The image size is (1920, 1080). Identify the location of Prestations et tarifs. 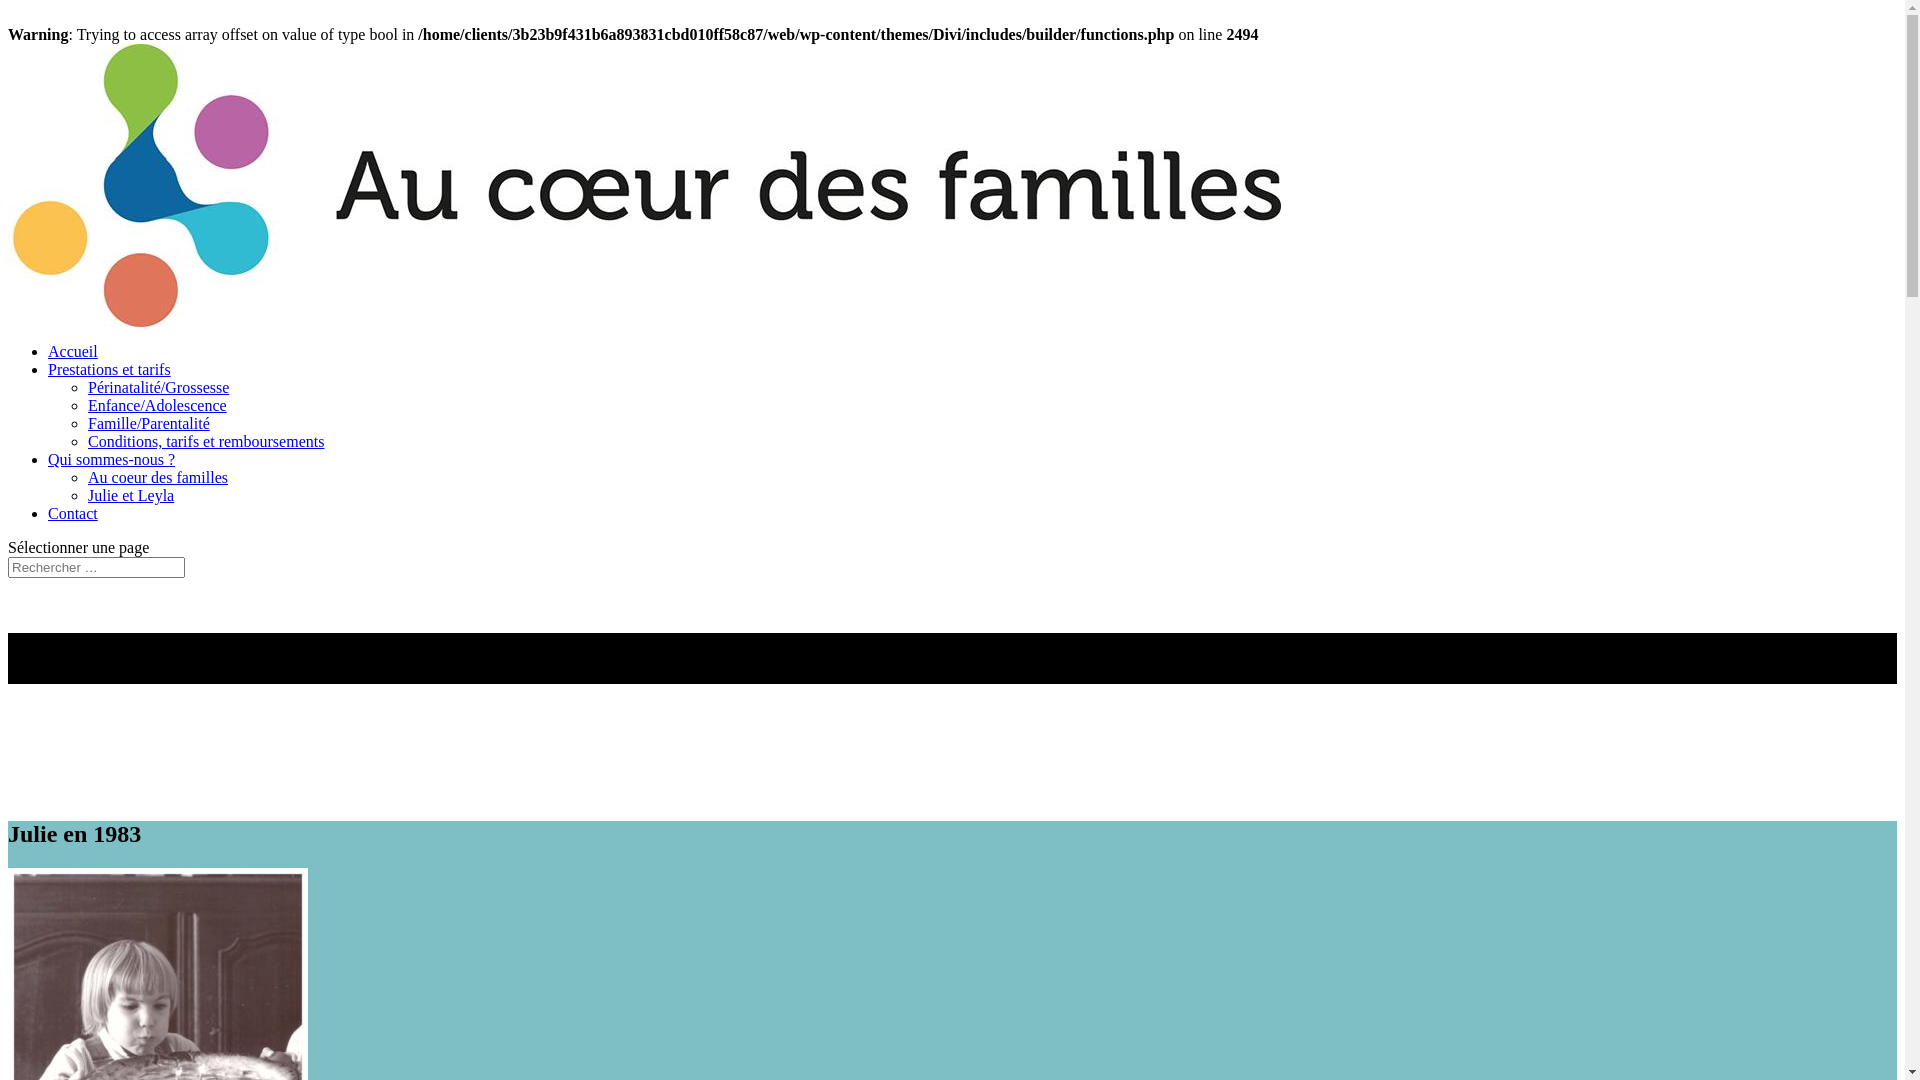
(110, 370).